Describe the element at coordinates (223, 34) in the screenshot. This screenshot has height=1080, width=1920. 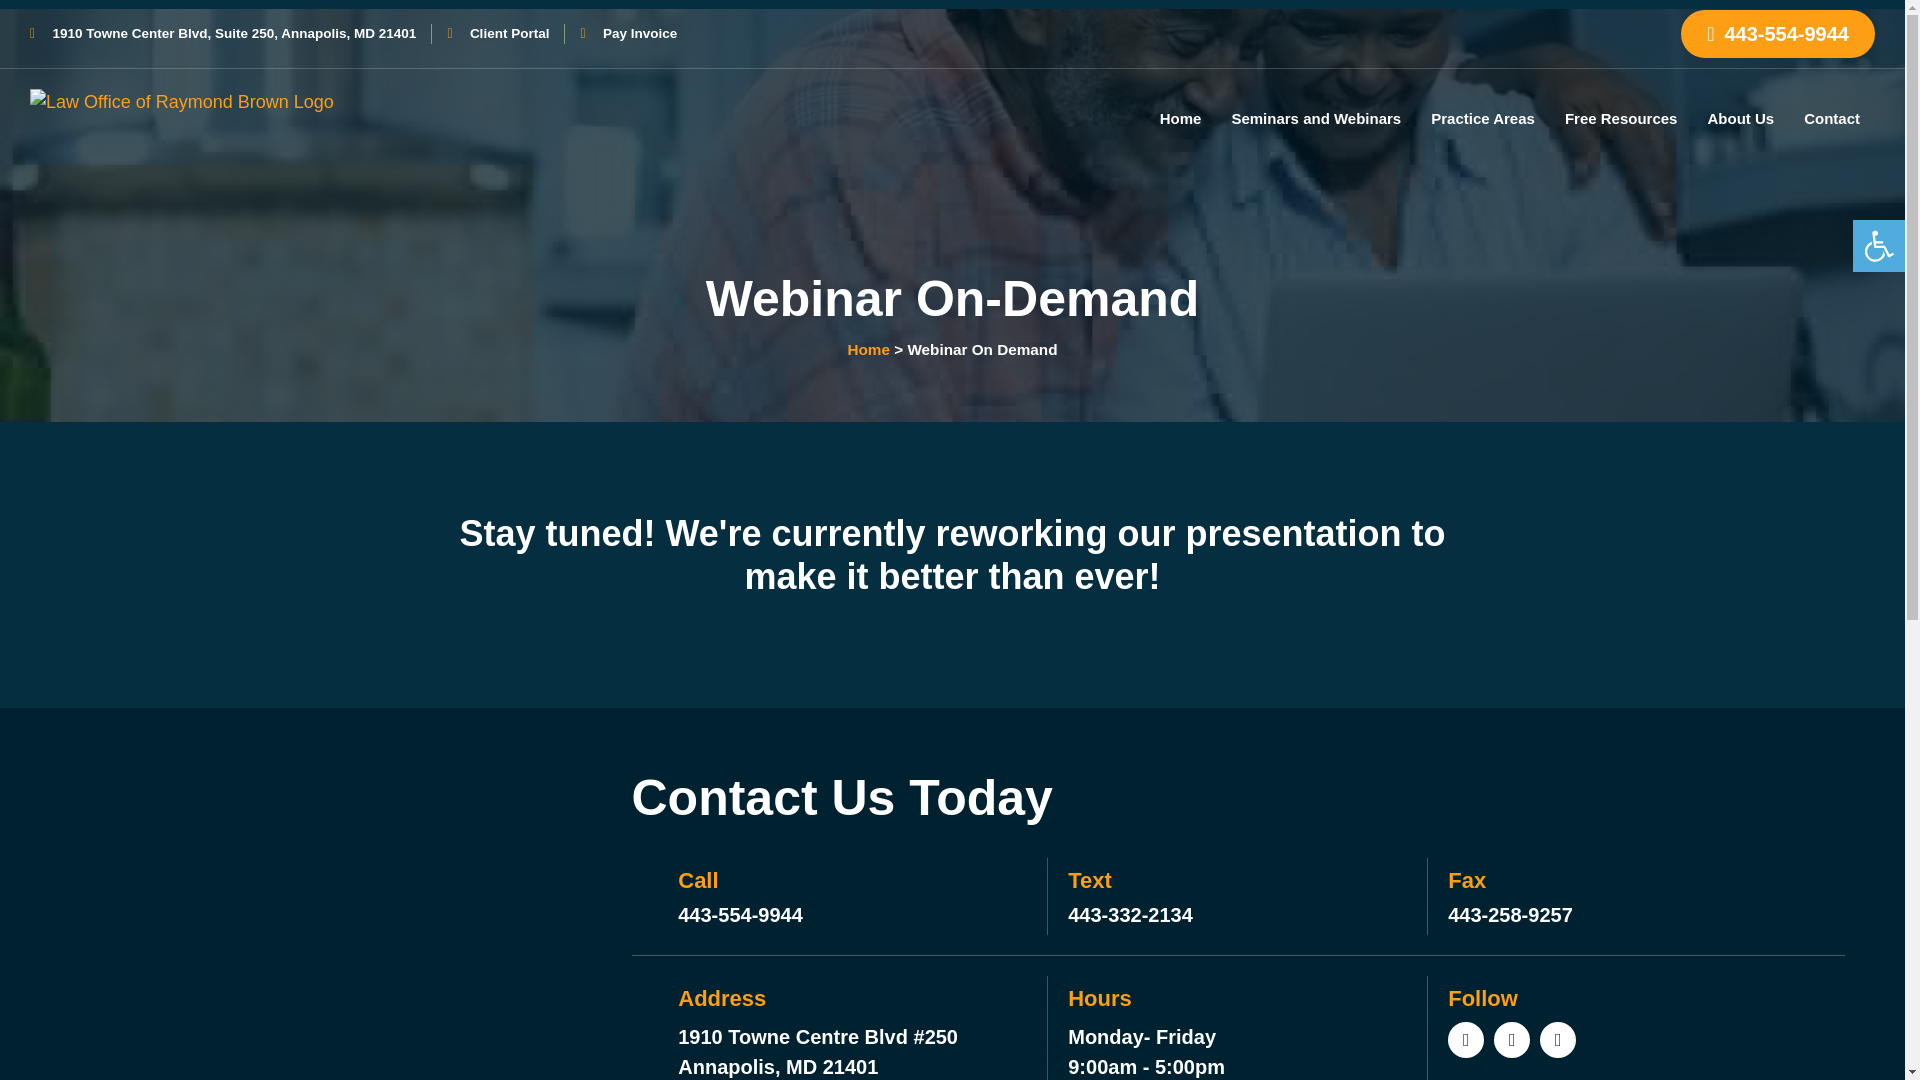
I see `1910 Towne Center Blvd, Suite 250, Annapolis, MD 21401` at that location.